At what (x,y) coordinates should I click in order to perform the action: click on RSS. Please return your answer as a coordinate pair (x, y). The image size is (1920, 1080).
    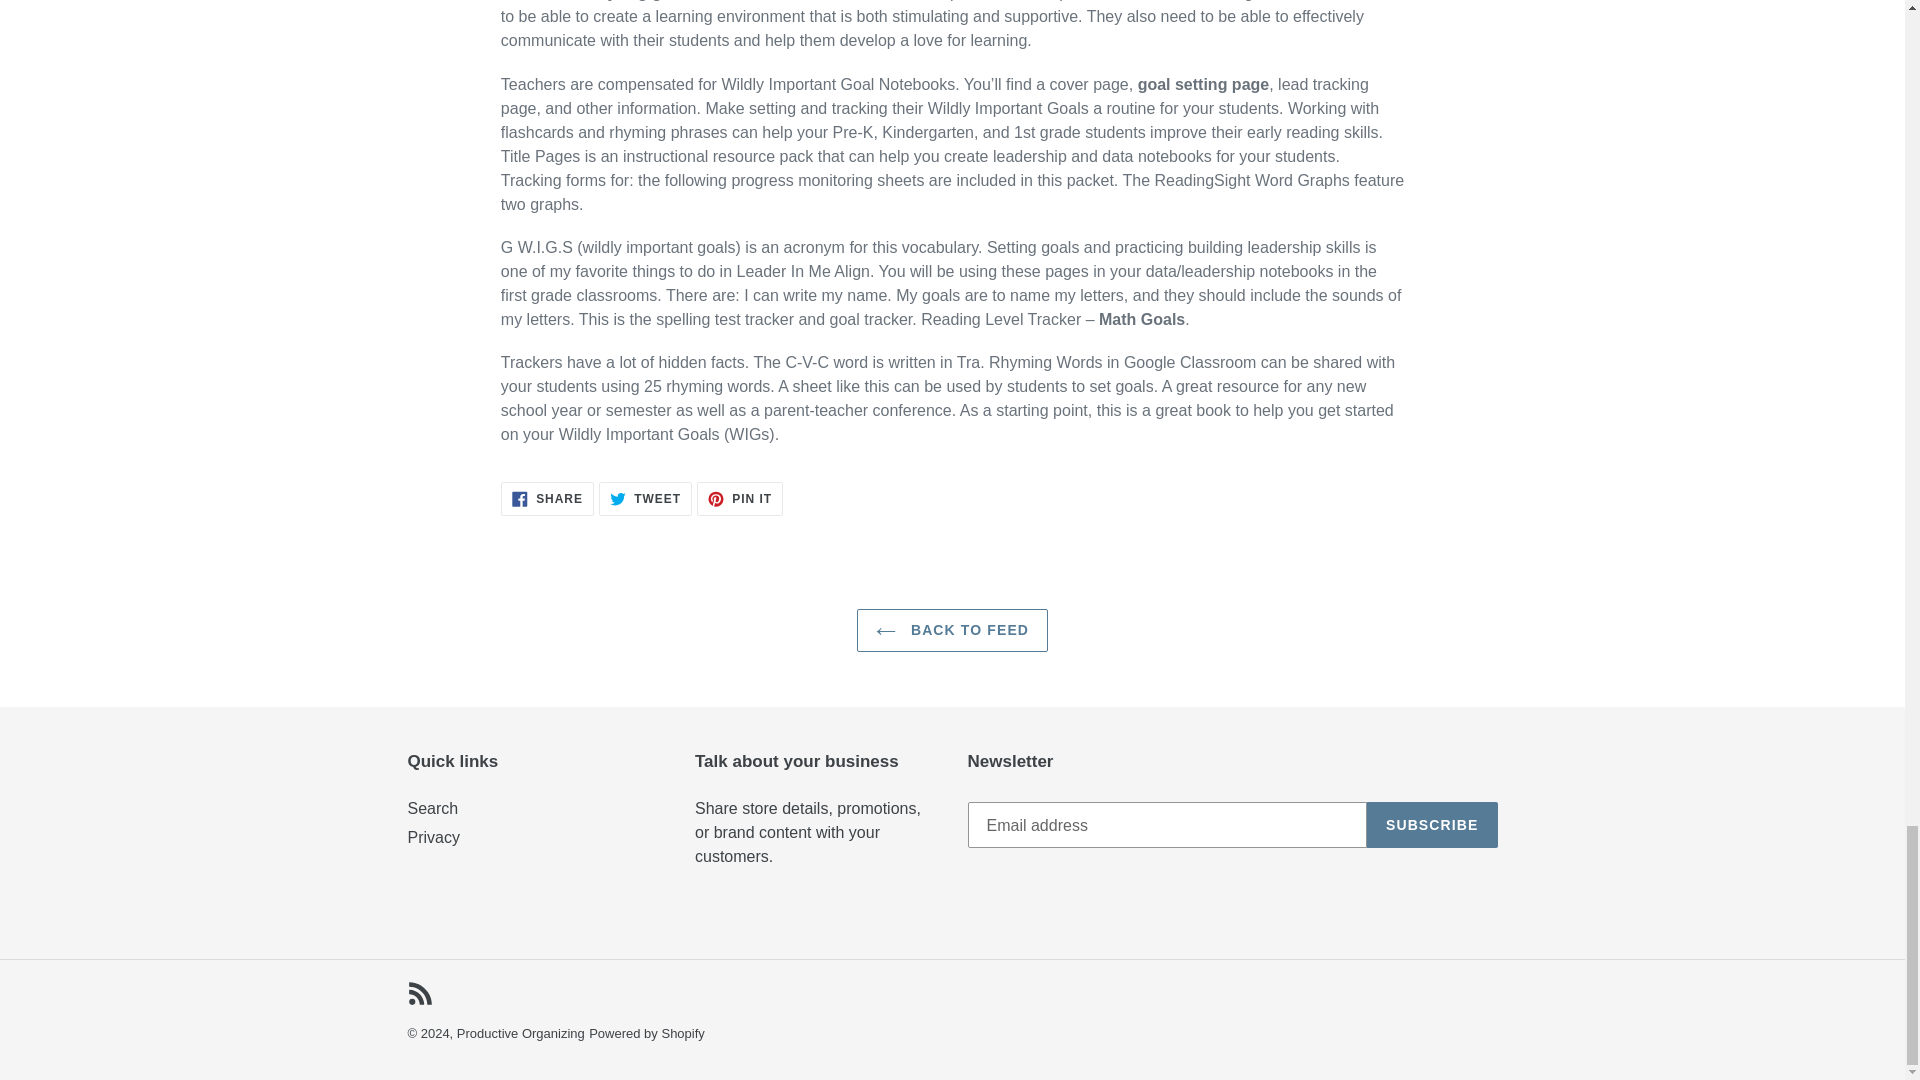
    Looking at the image, I should click on (420, 992).